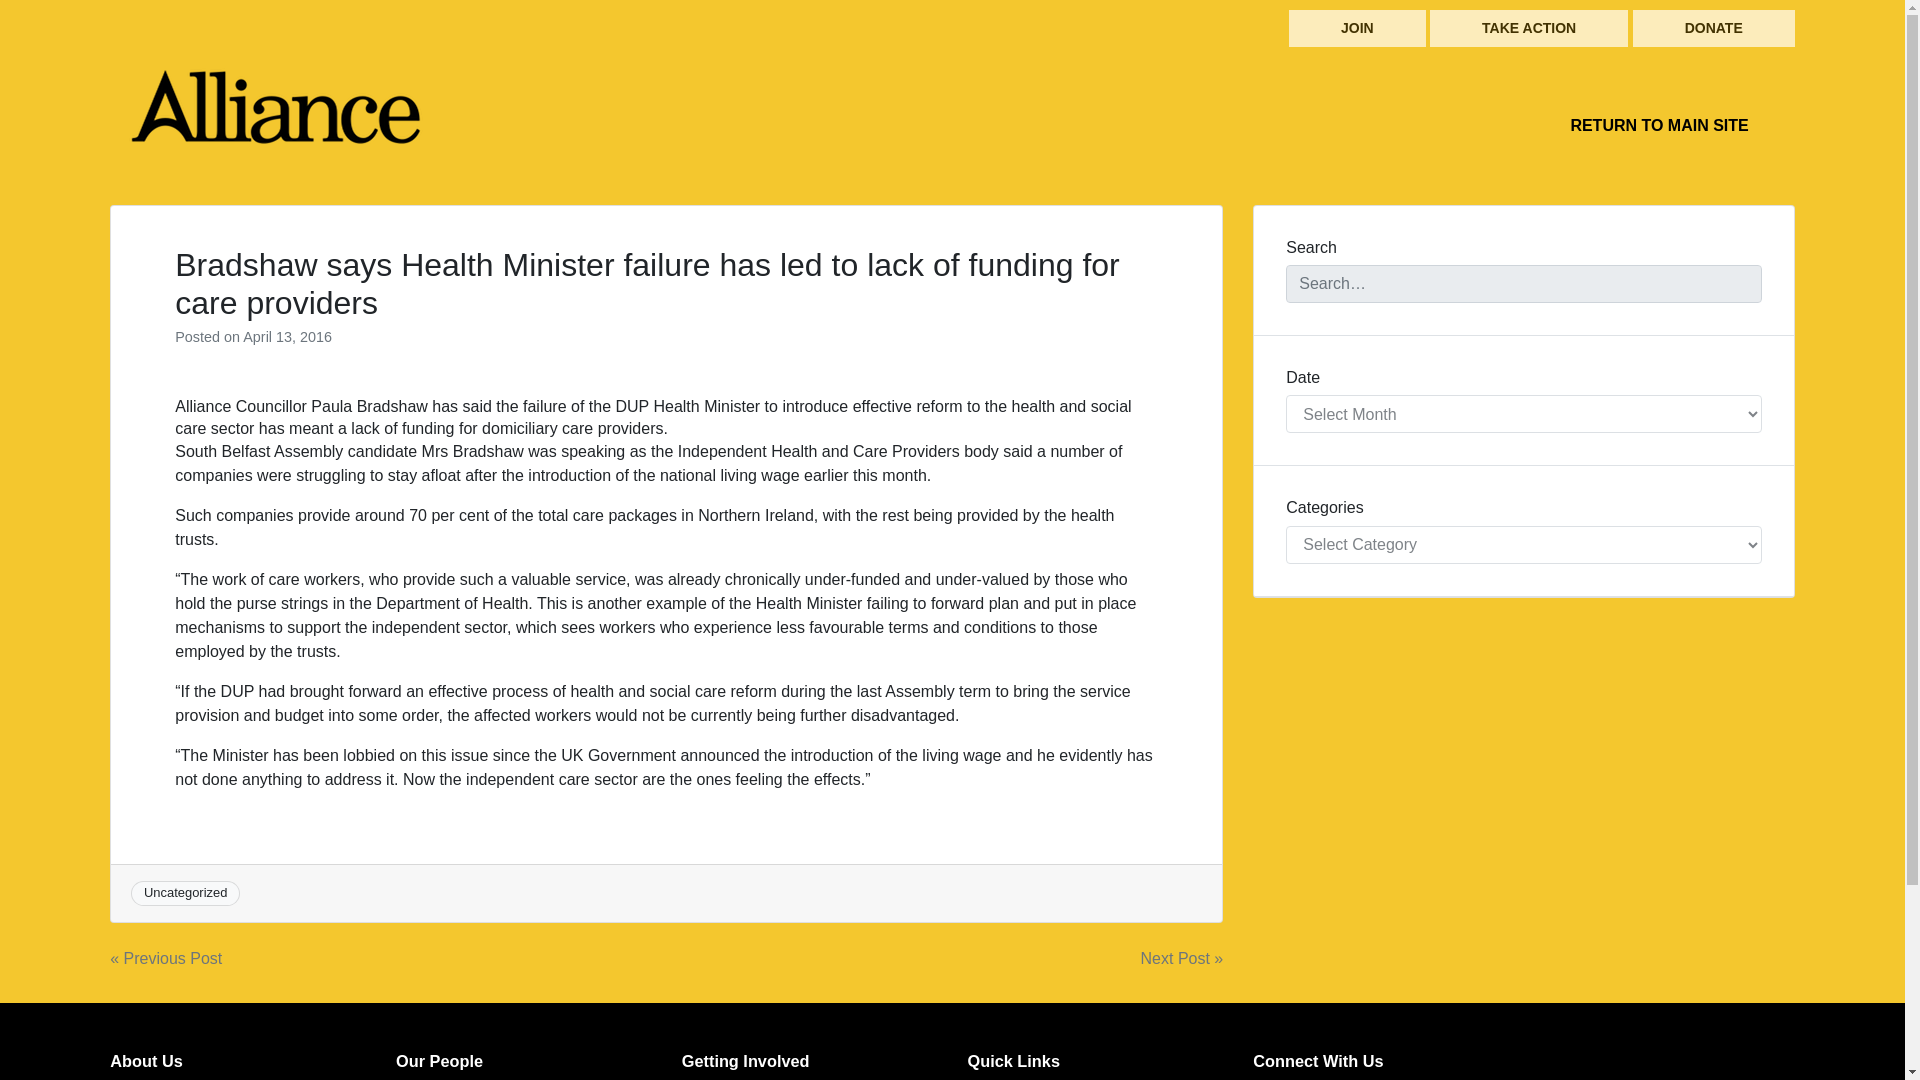 The image size is (1920, 1080). Describe the element at coordinates (1357, 28) in the screenshot. I see `JOIN` at that location.